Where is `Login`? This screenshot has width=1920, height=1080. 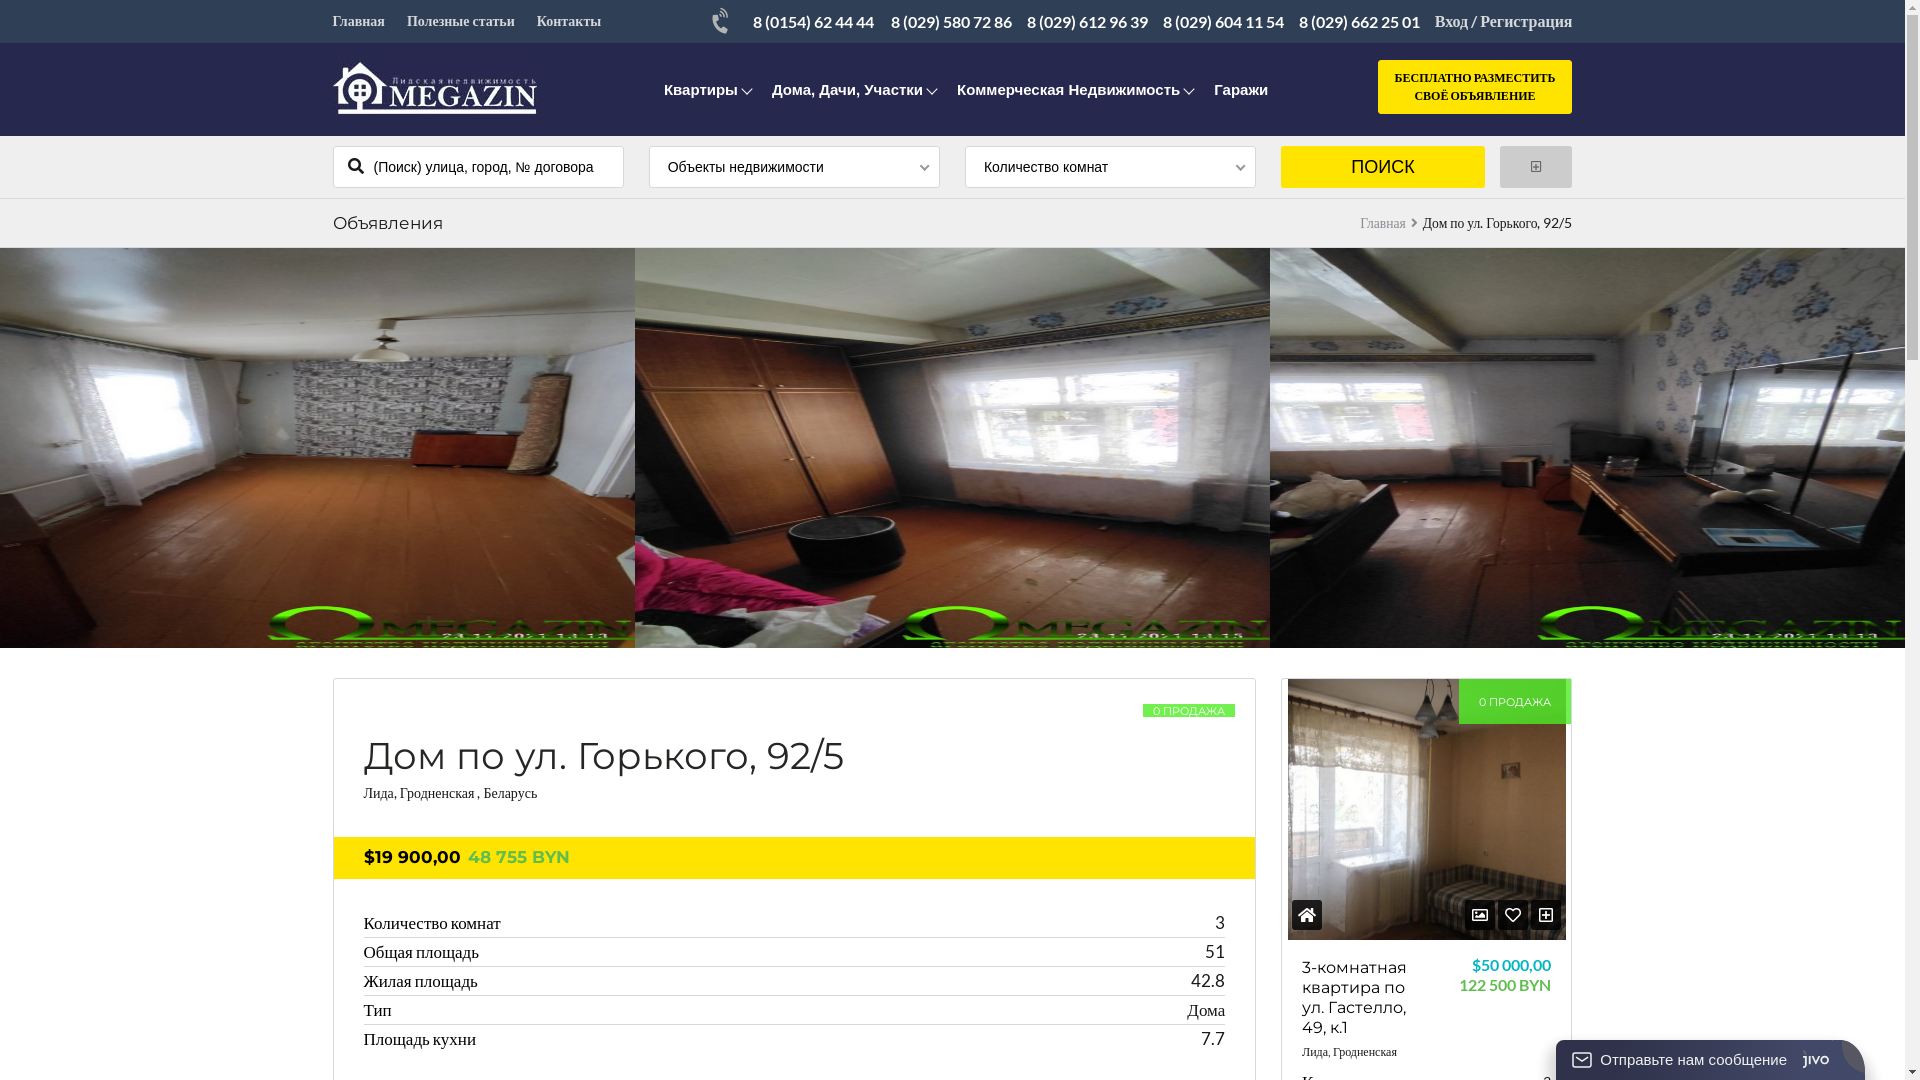
Login is located at coordinates (977, 831).